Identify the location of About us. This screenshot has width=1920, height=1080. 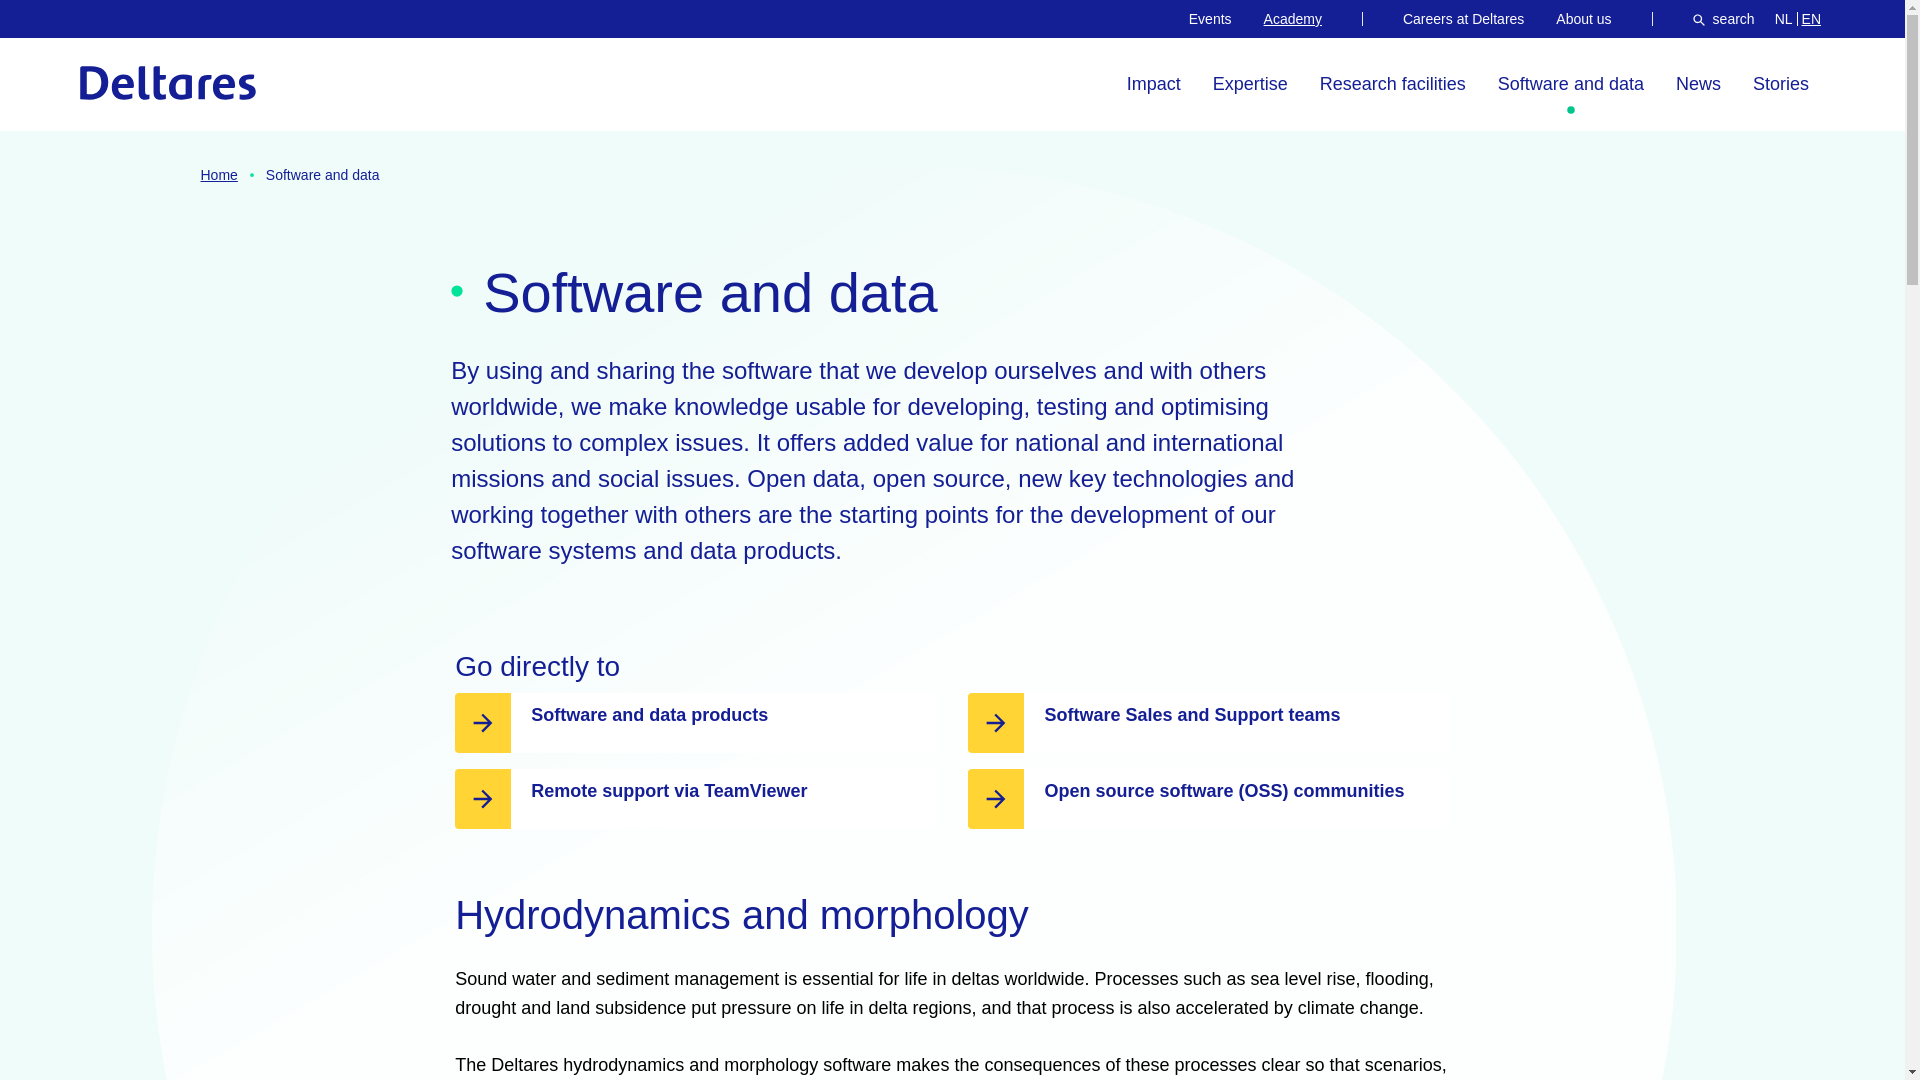
(1698, 84).